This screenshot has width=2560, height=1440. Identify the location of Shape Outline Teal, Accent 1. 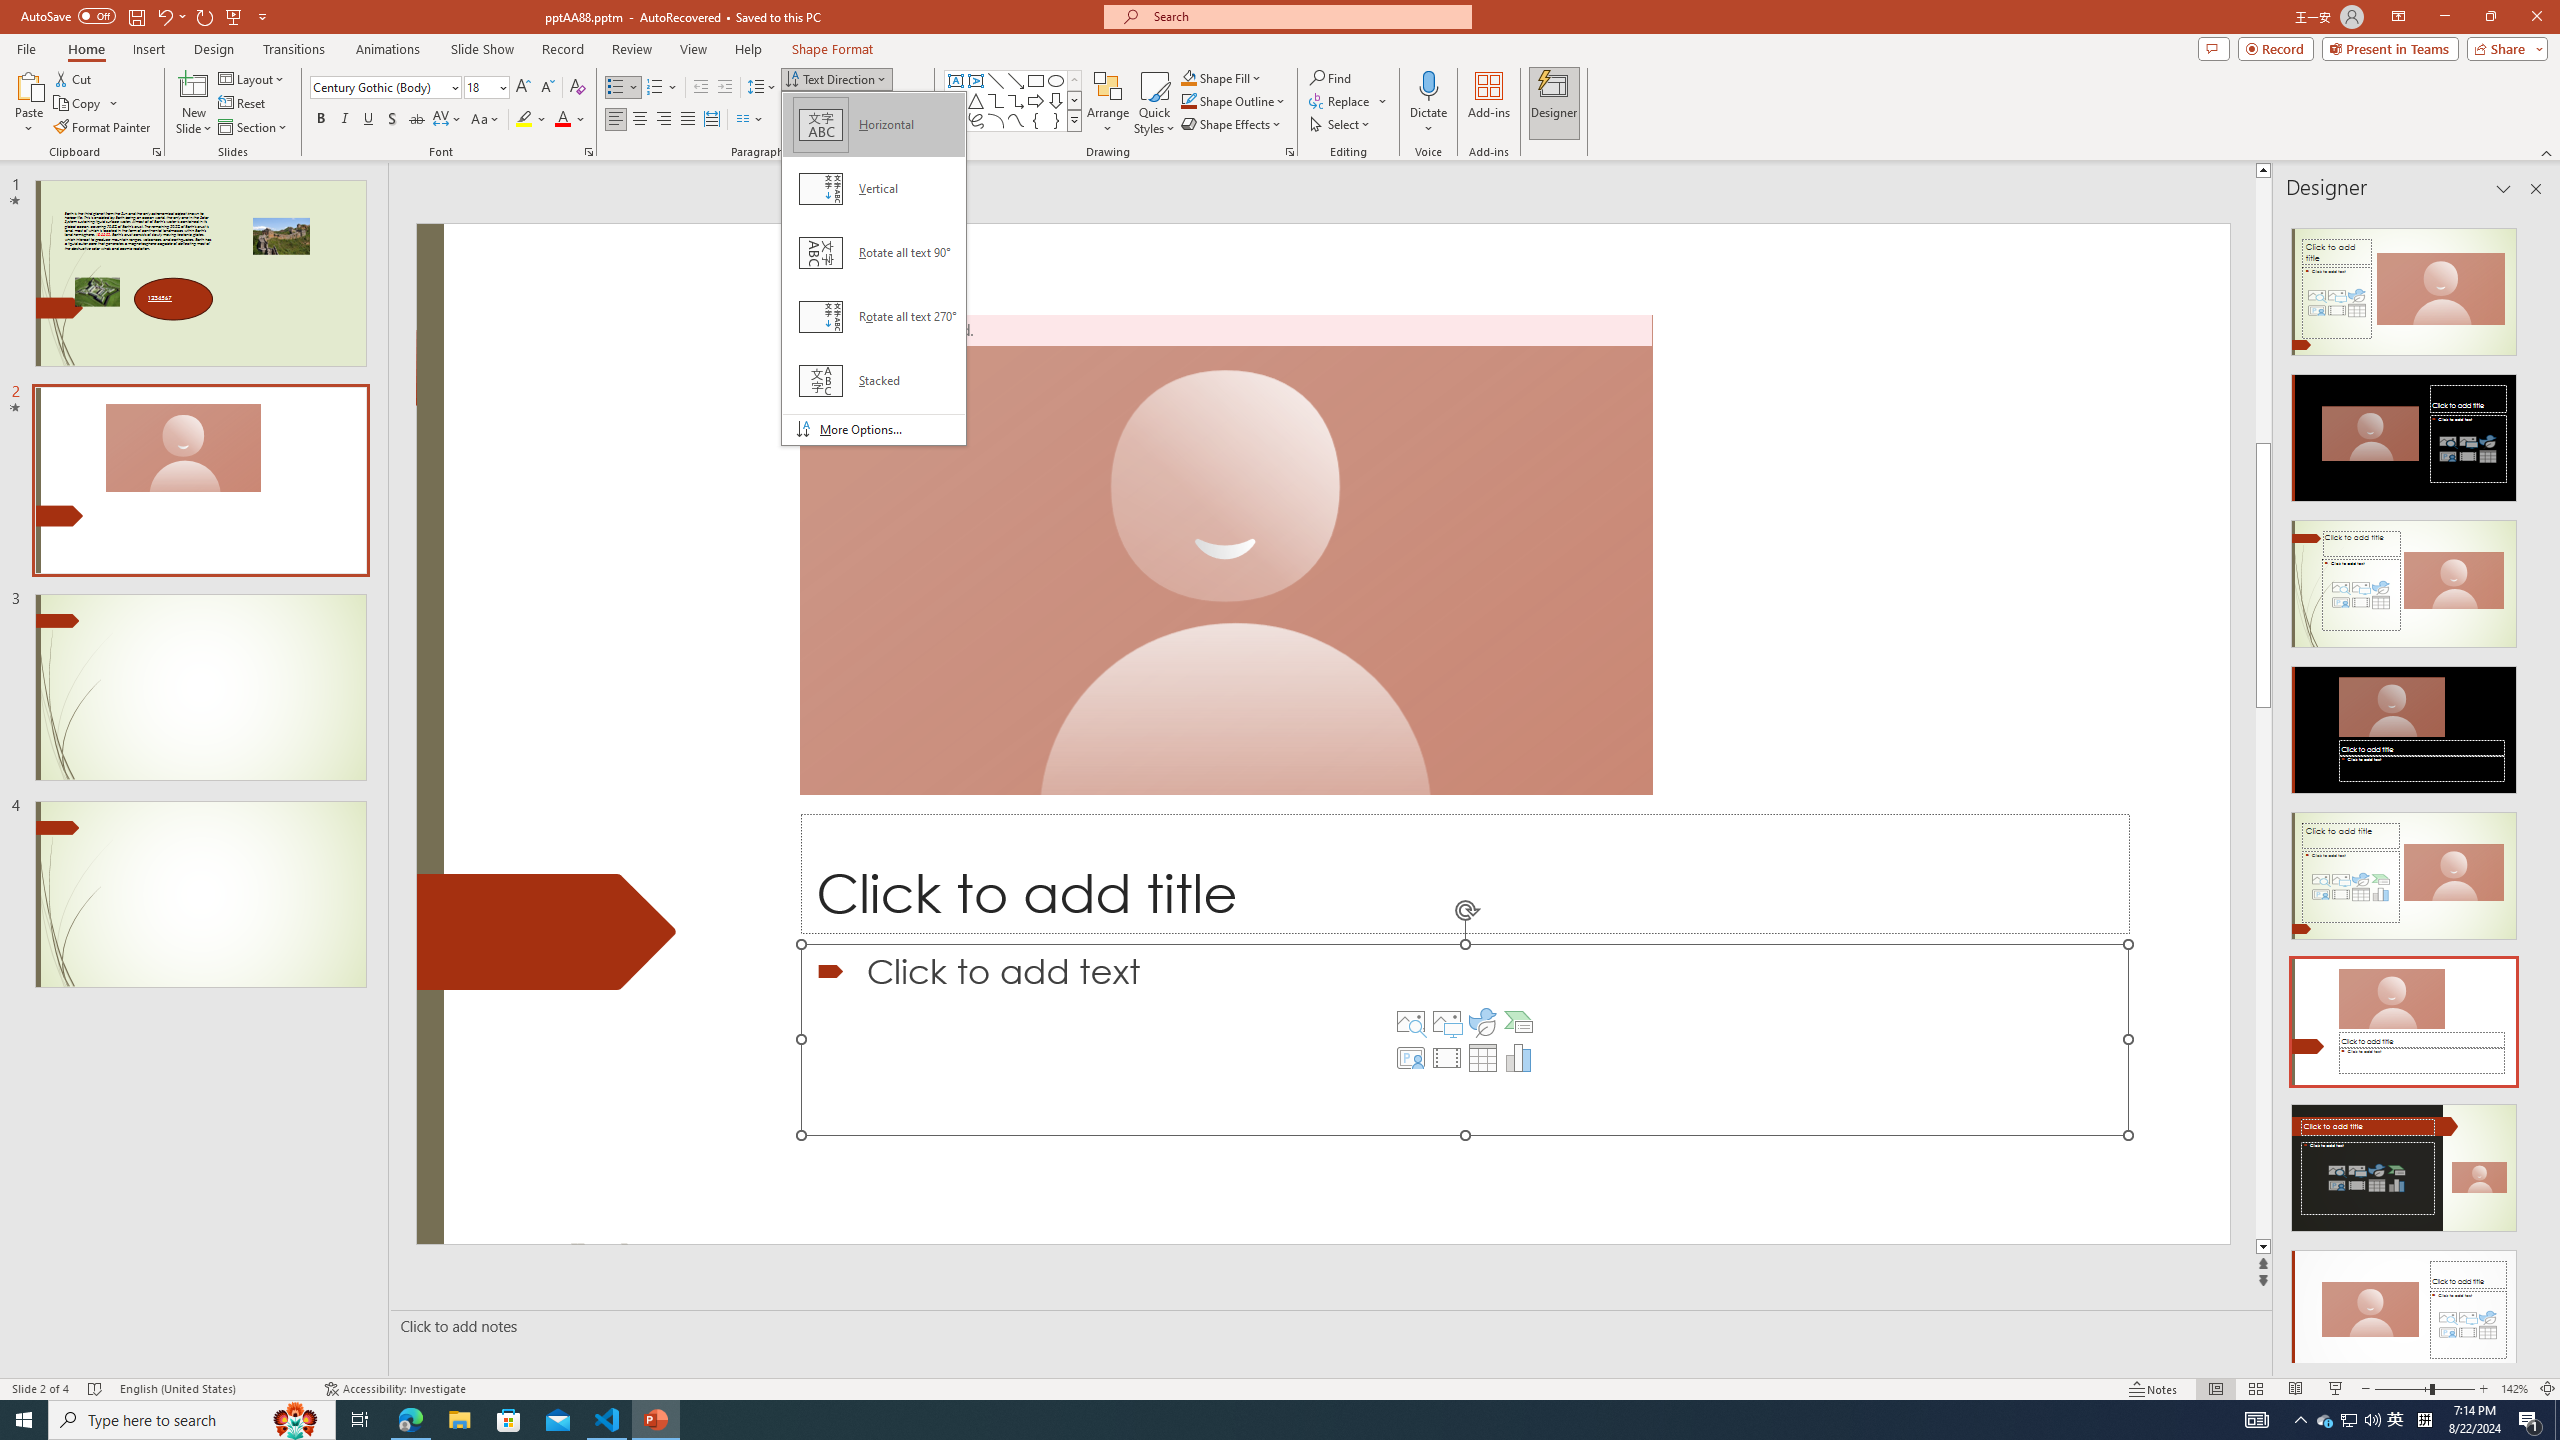
(1188, 100).